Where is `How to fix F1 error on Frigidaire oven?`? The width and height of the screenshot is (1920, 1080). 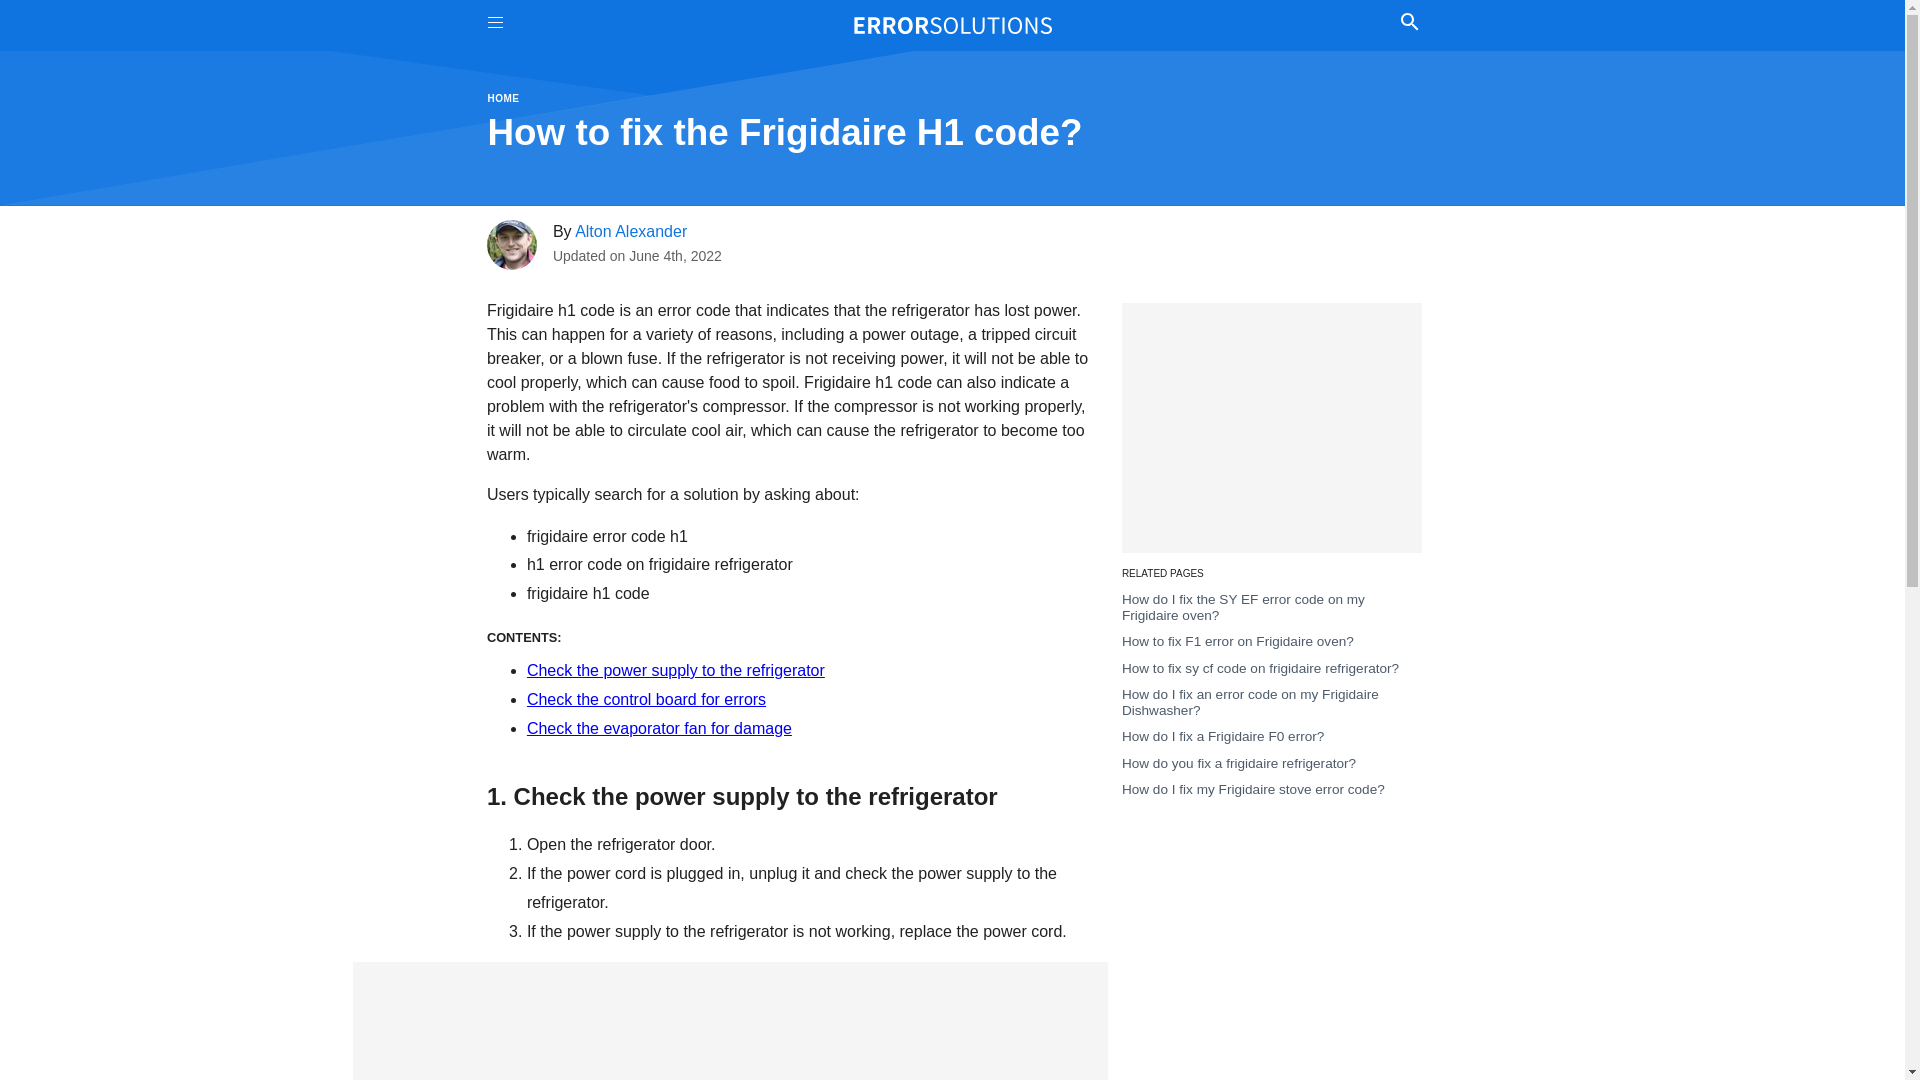 How to fix F1 error on Frigidaire oven? is located at coordinates (1237, 641).